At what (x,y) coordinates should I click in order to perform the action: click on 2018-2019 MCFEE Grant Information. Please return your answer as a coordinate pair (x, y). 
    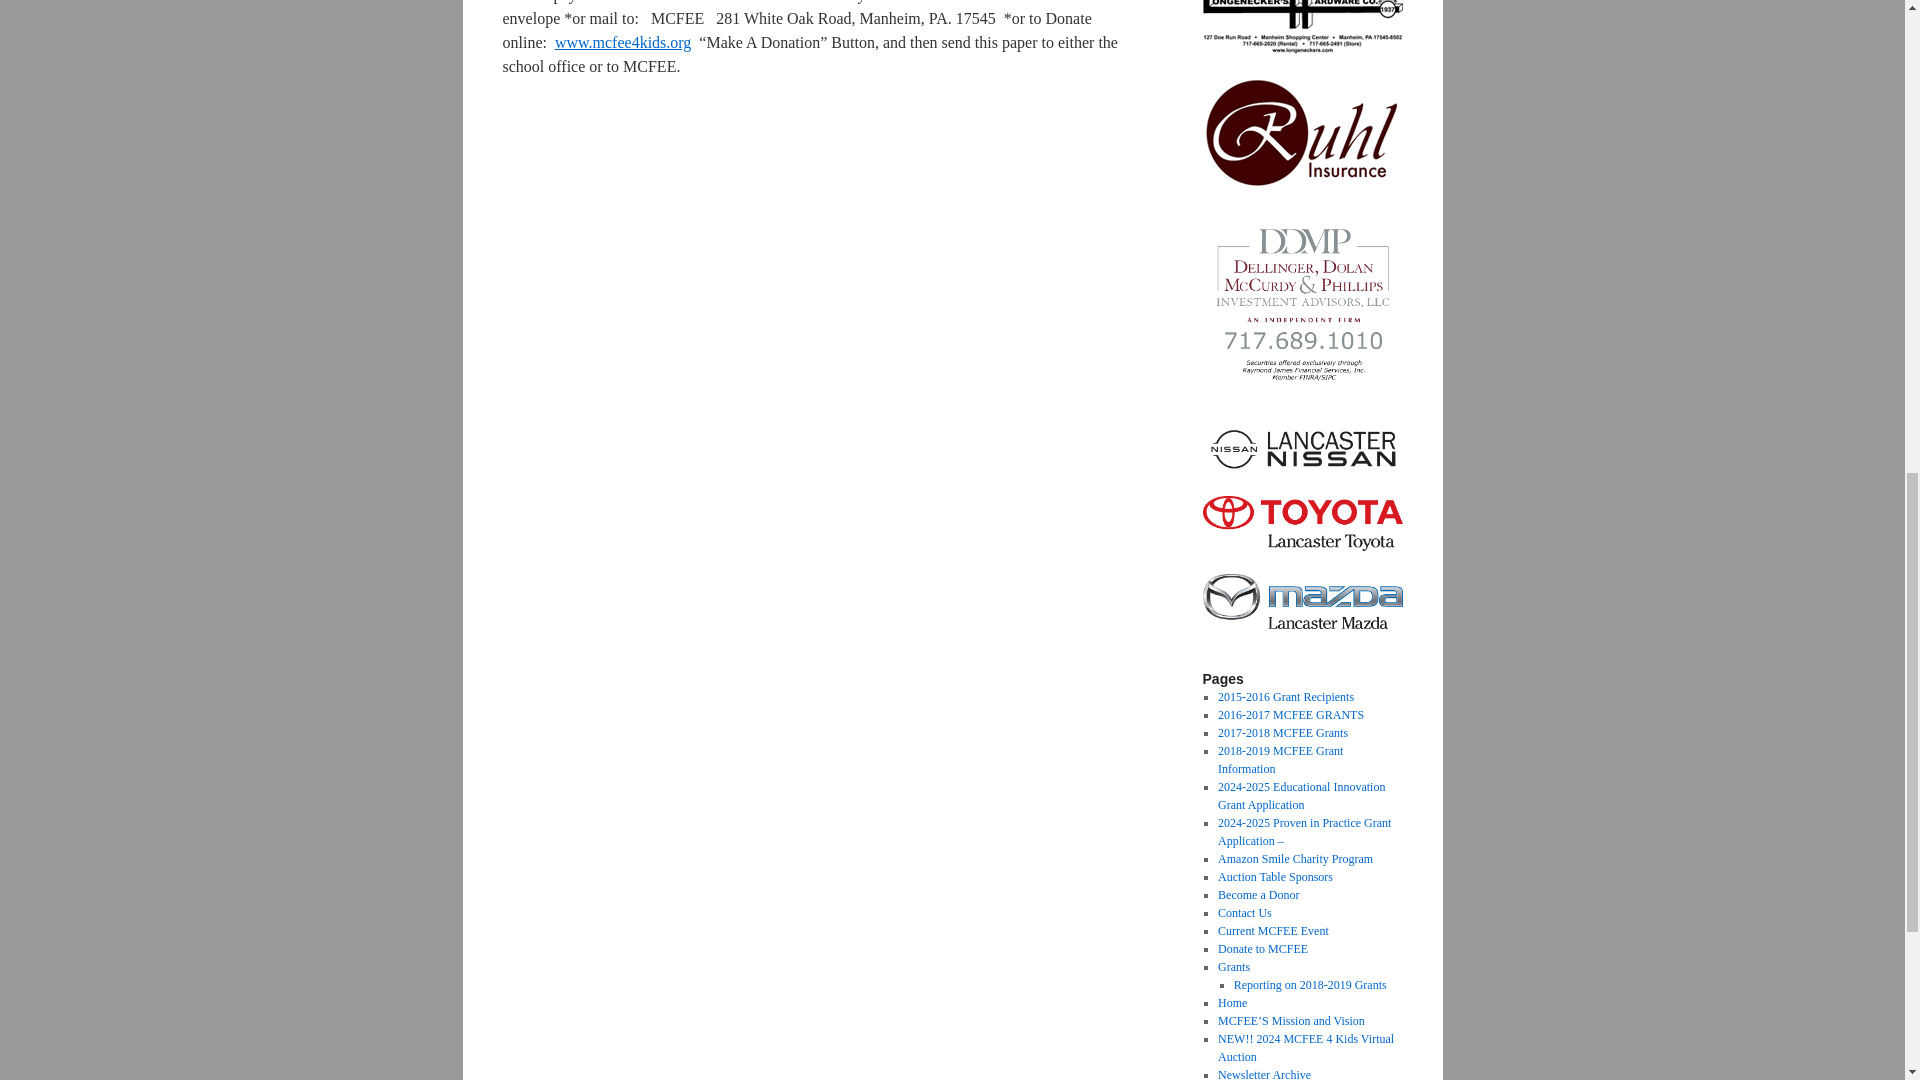
    Looking at the image, I should click on (1280, 760).